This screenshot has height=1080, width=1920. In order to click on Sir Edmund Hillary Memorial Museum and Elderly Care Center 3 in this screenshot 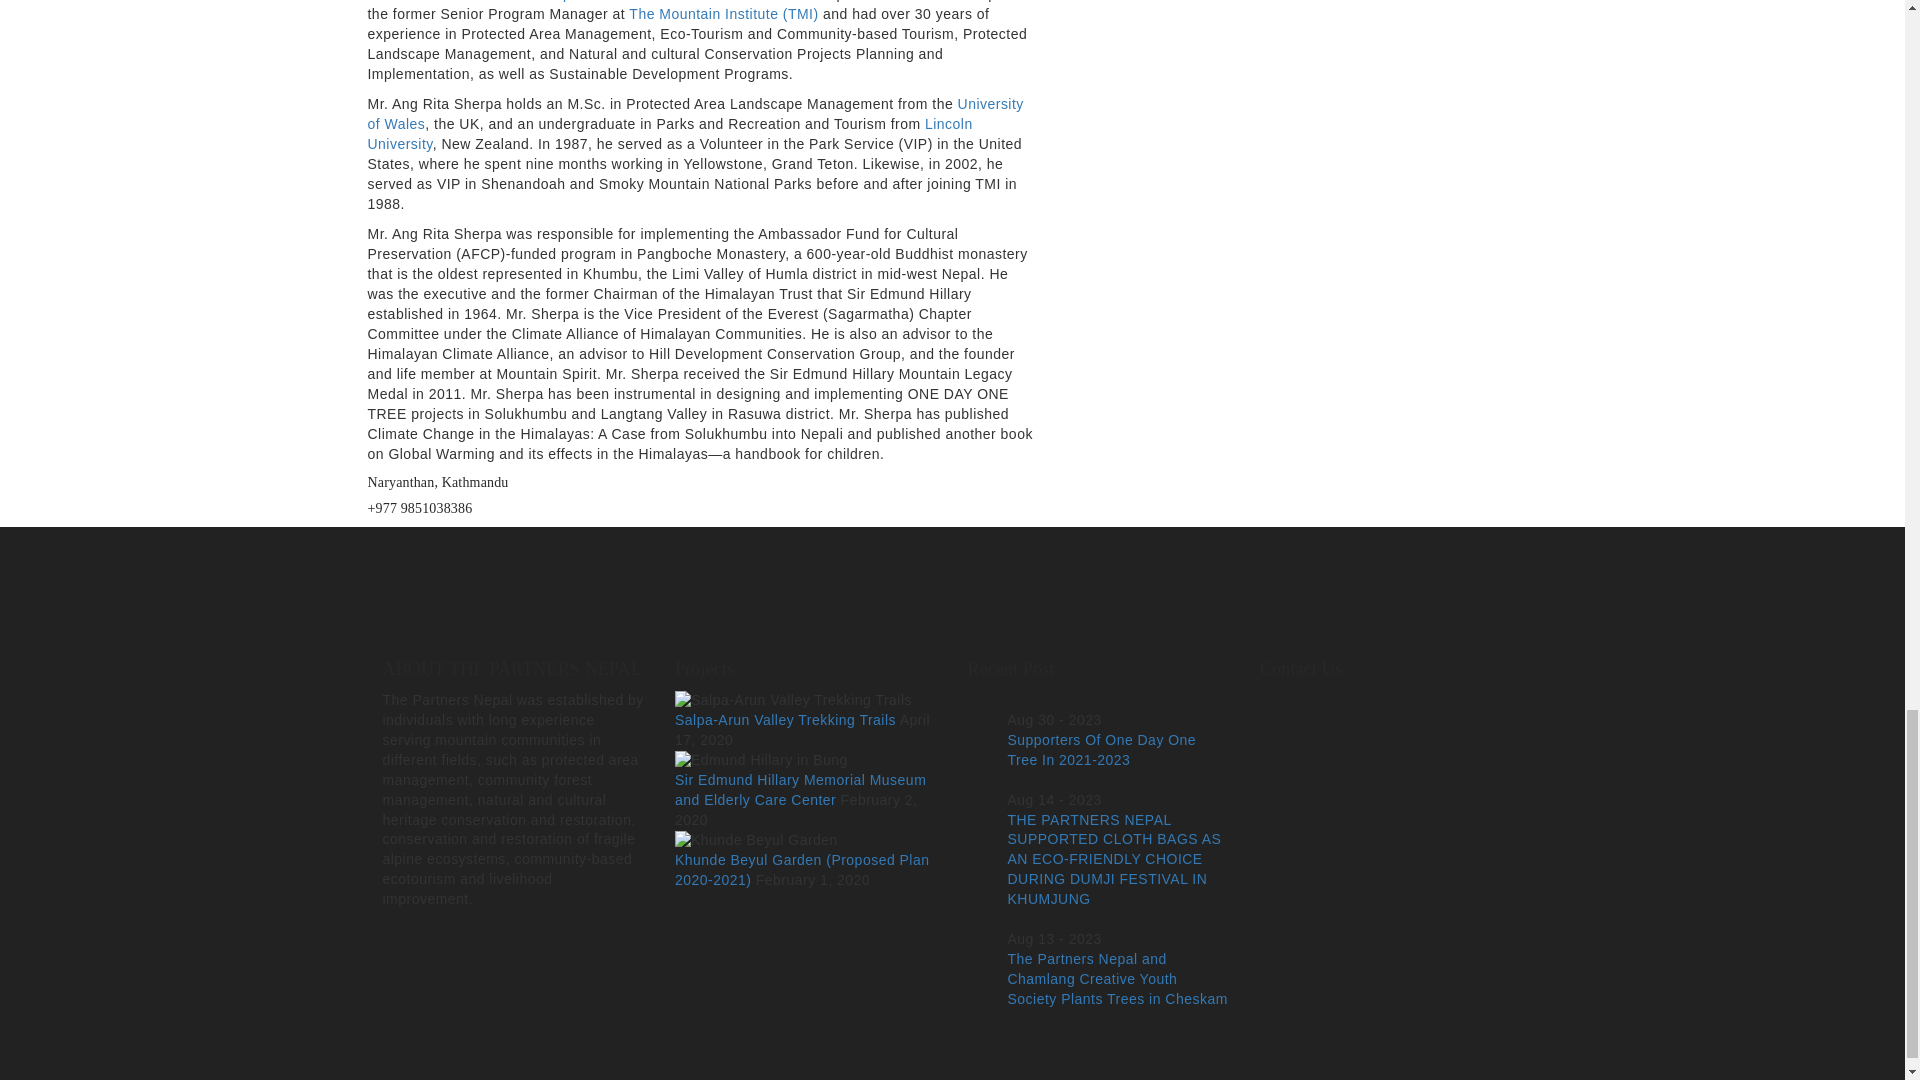, I will do `click(762, 760)`.